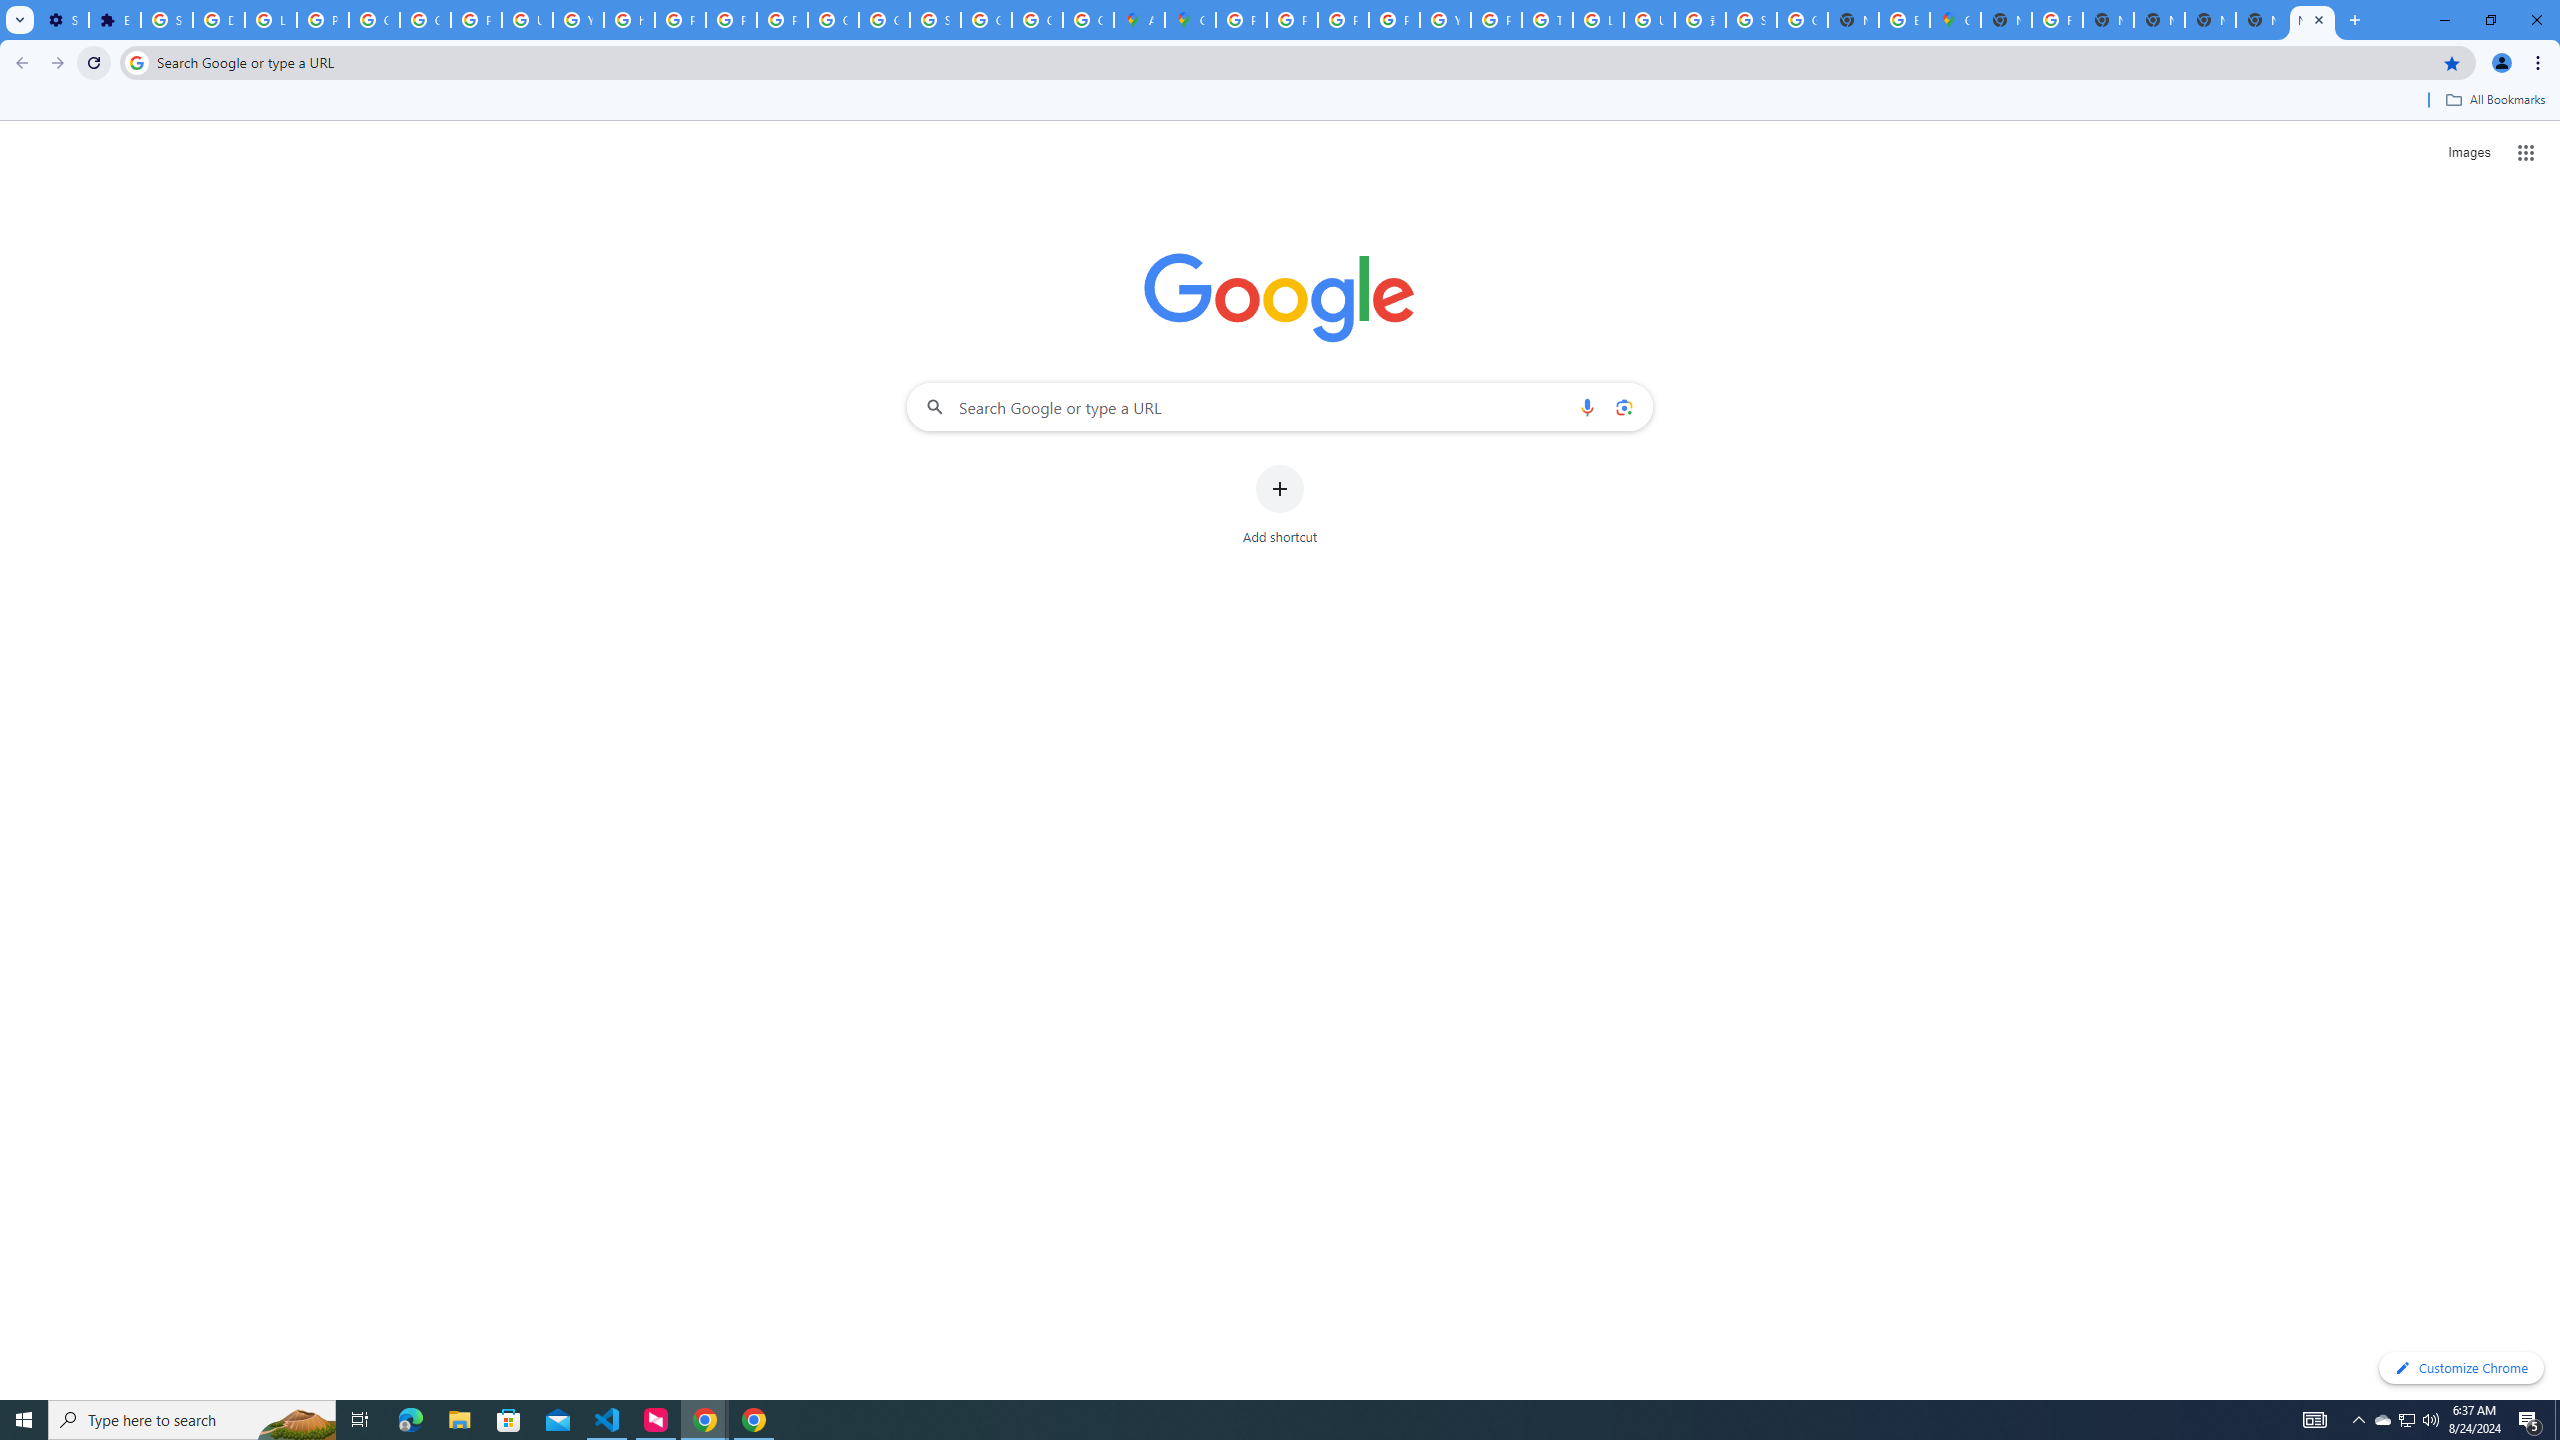 The width and height of the screenshot is (2560, 1440). I want to click on YouTube, so click(576, 20).